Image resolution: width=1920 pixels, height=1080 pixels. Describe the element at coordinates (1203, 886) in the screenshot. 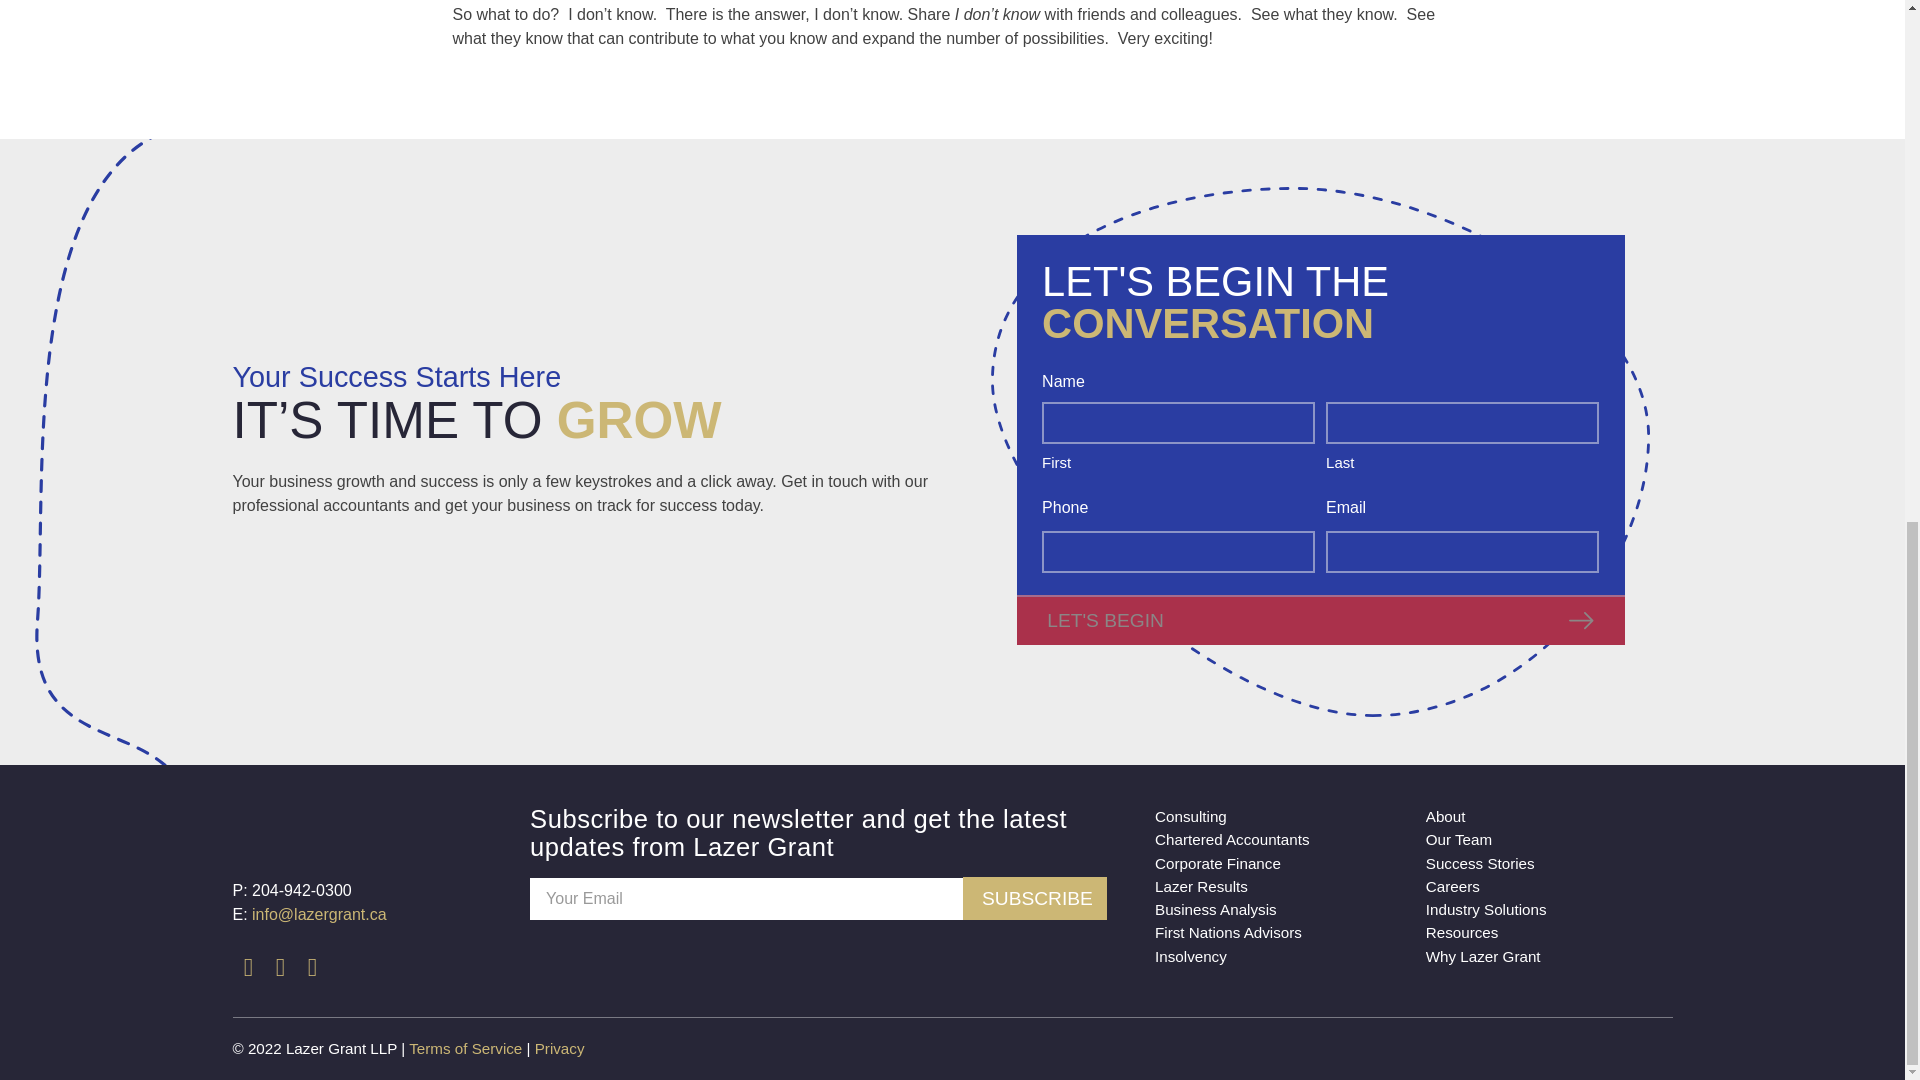

I see `Lazer Results` at that location.